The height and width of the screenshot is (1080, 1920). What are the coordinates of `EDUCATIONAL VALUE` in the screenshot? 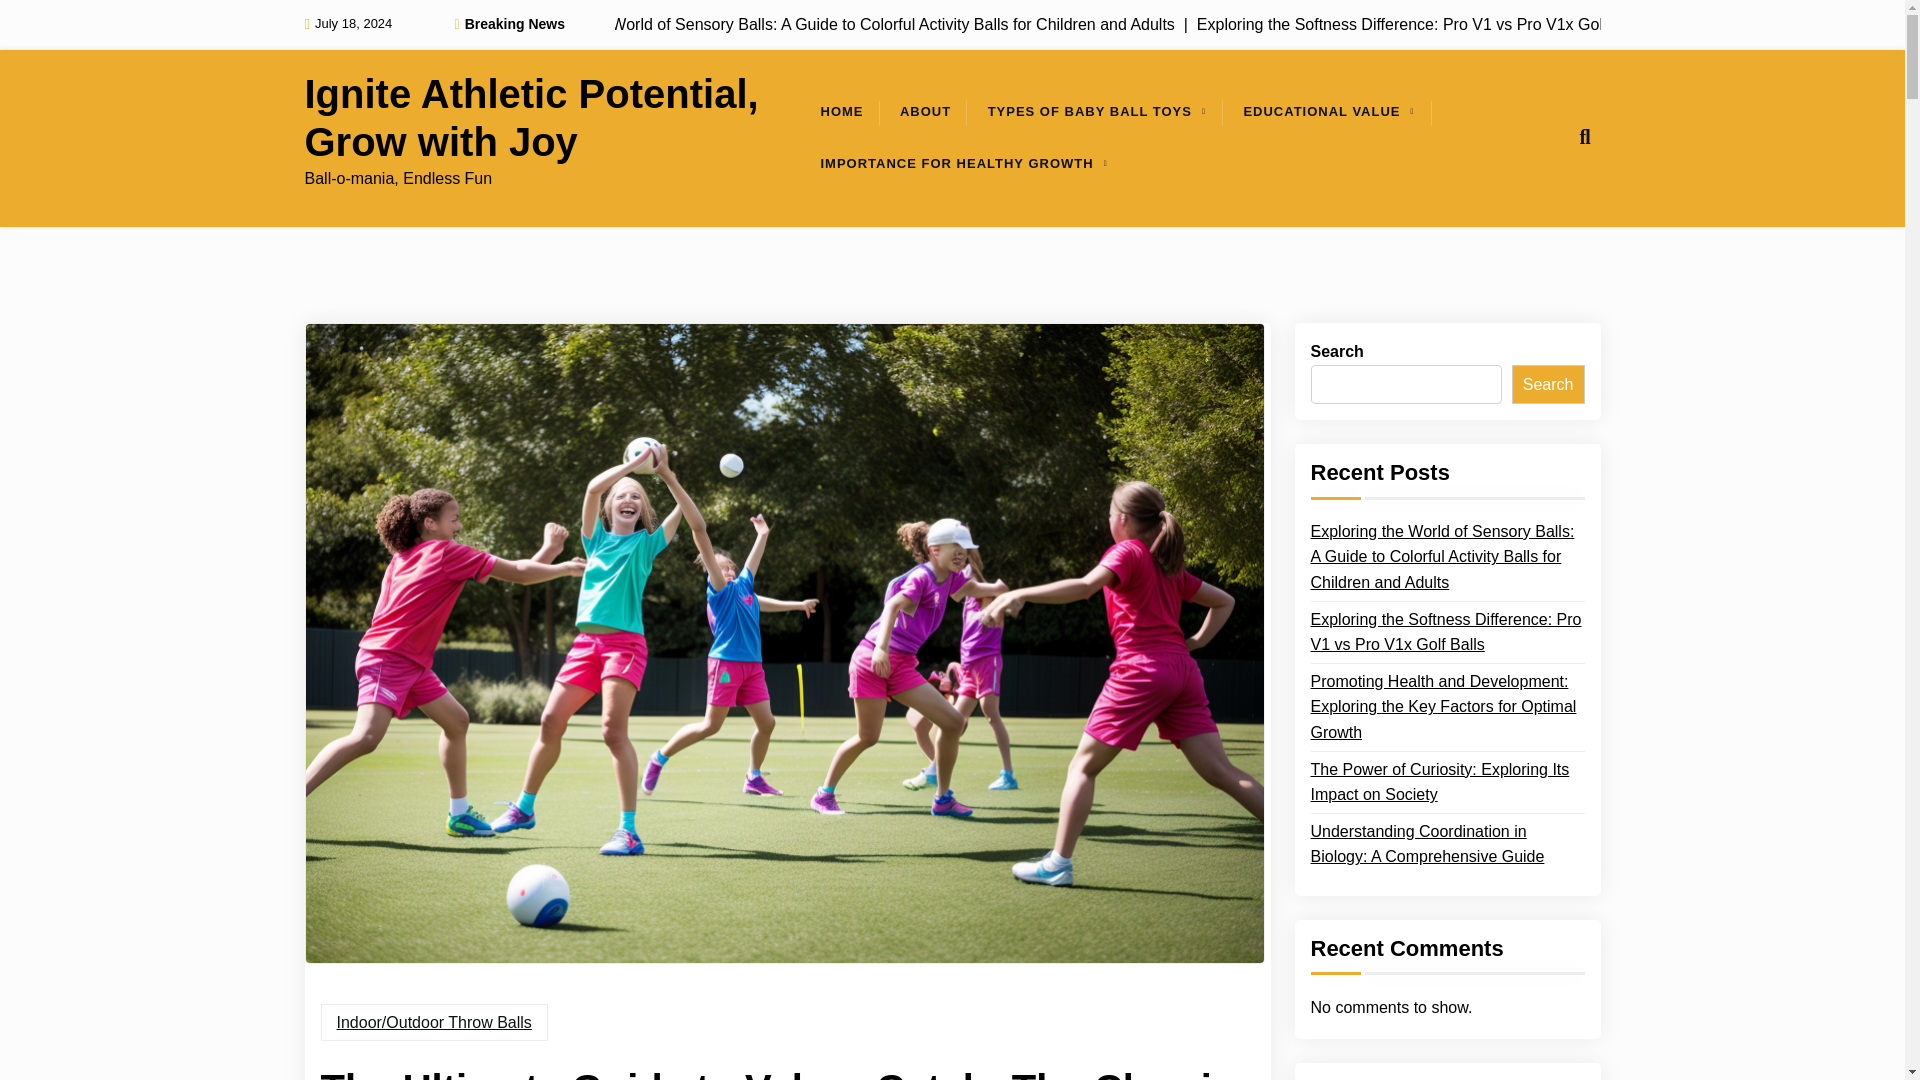 It's located at (1321, 112).